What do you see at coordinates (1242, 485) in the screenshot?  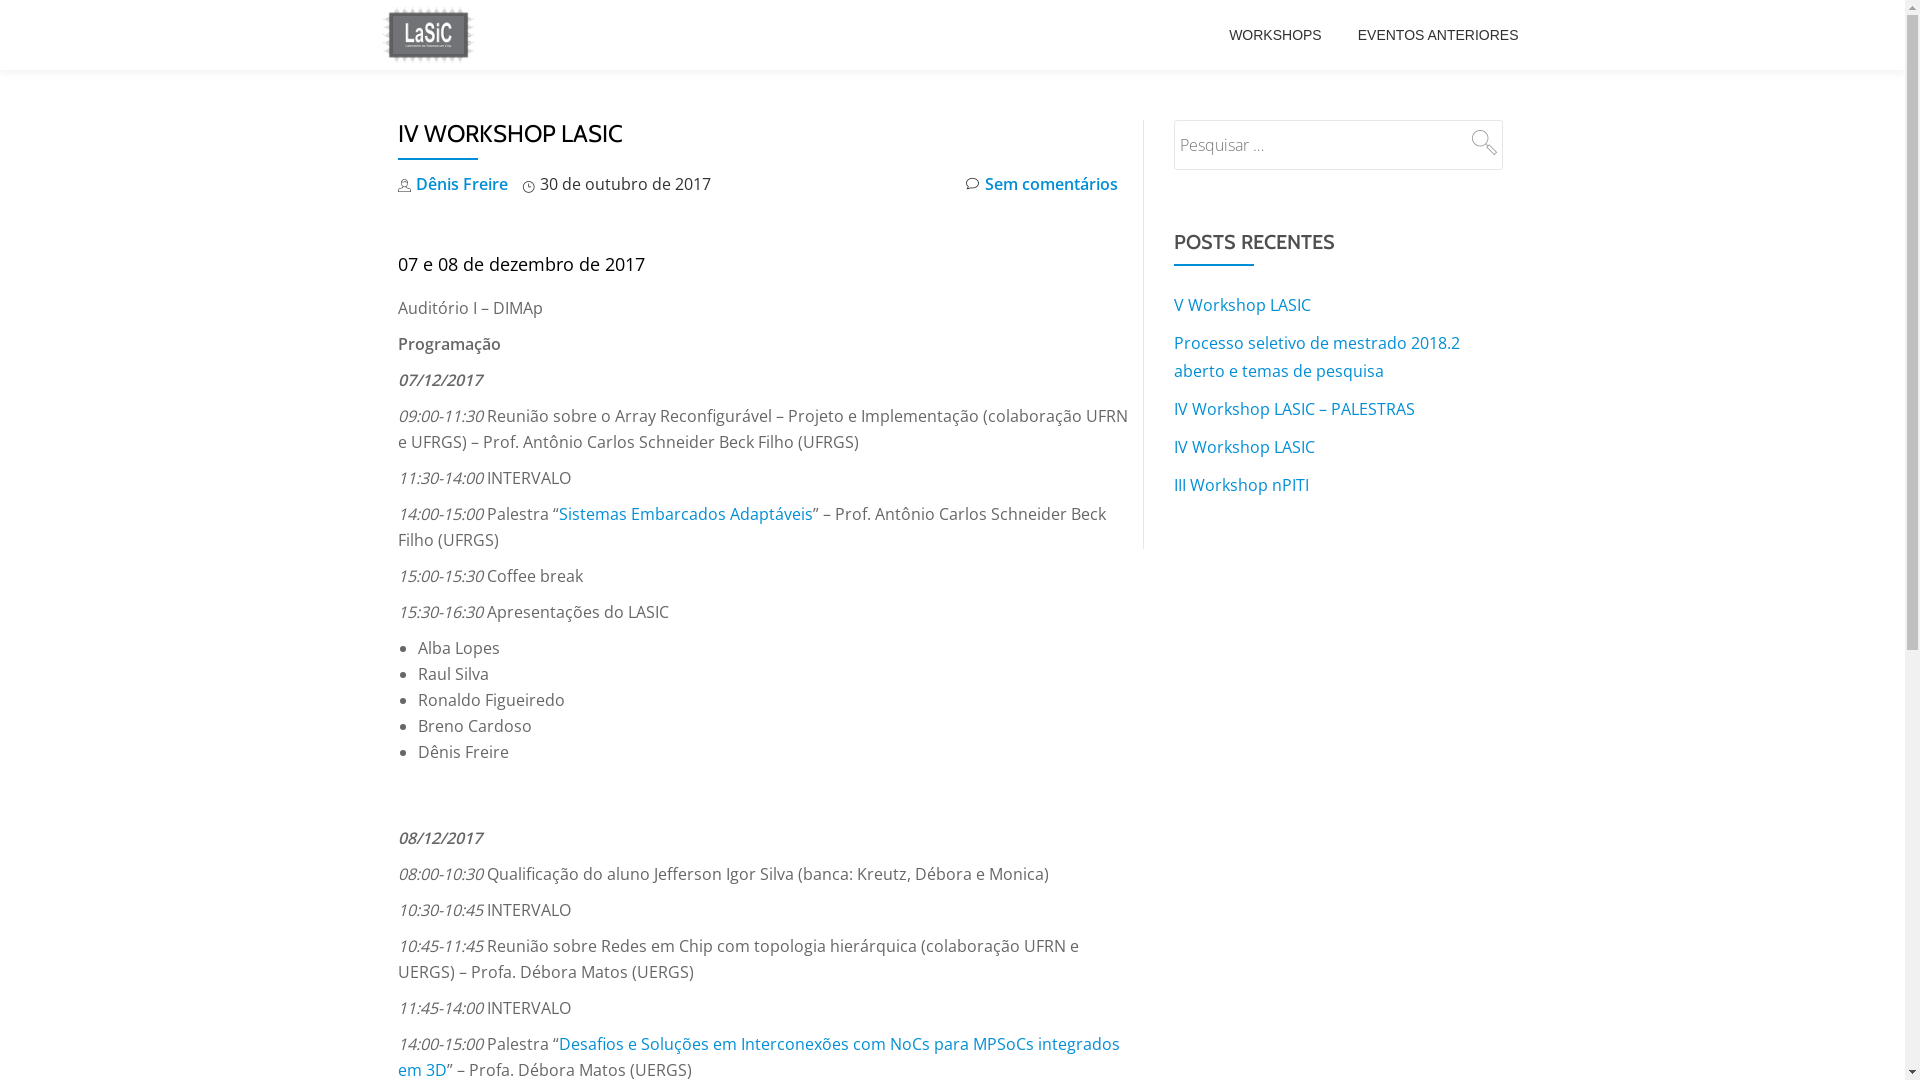 I see `III Workshop nPITI` at bounding box center [1242, 485].